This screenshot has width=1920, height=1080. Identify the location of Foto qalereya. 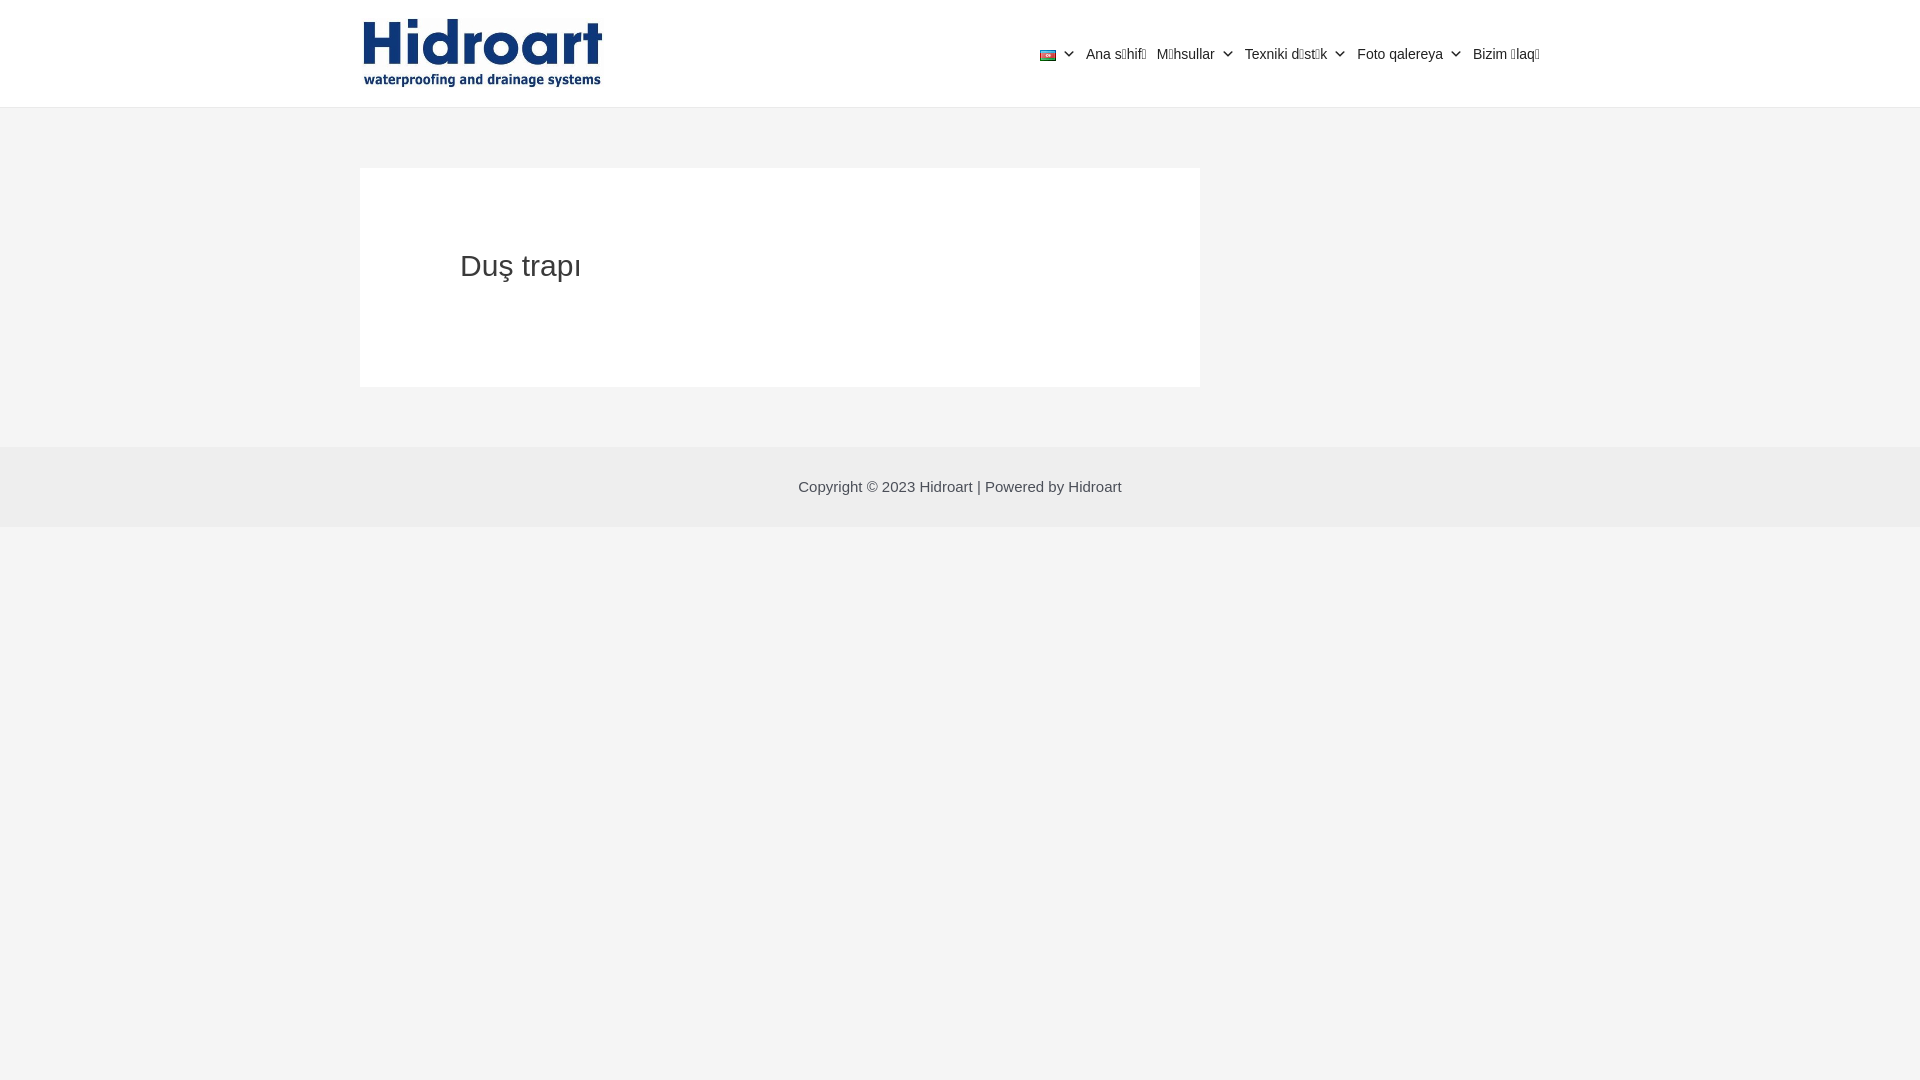
(1415, 54).